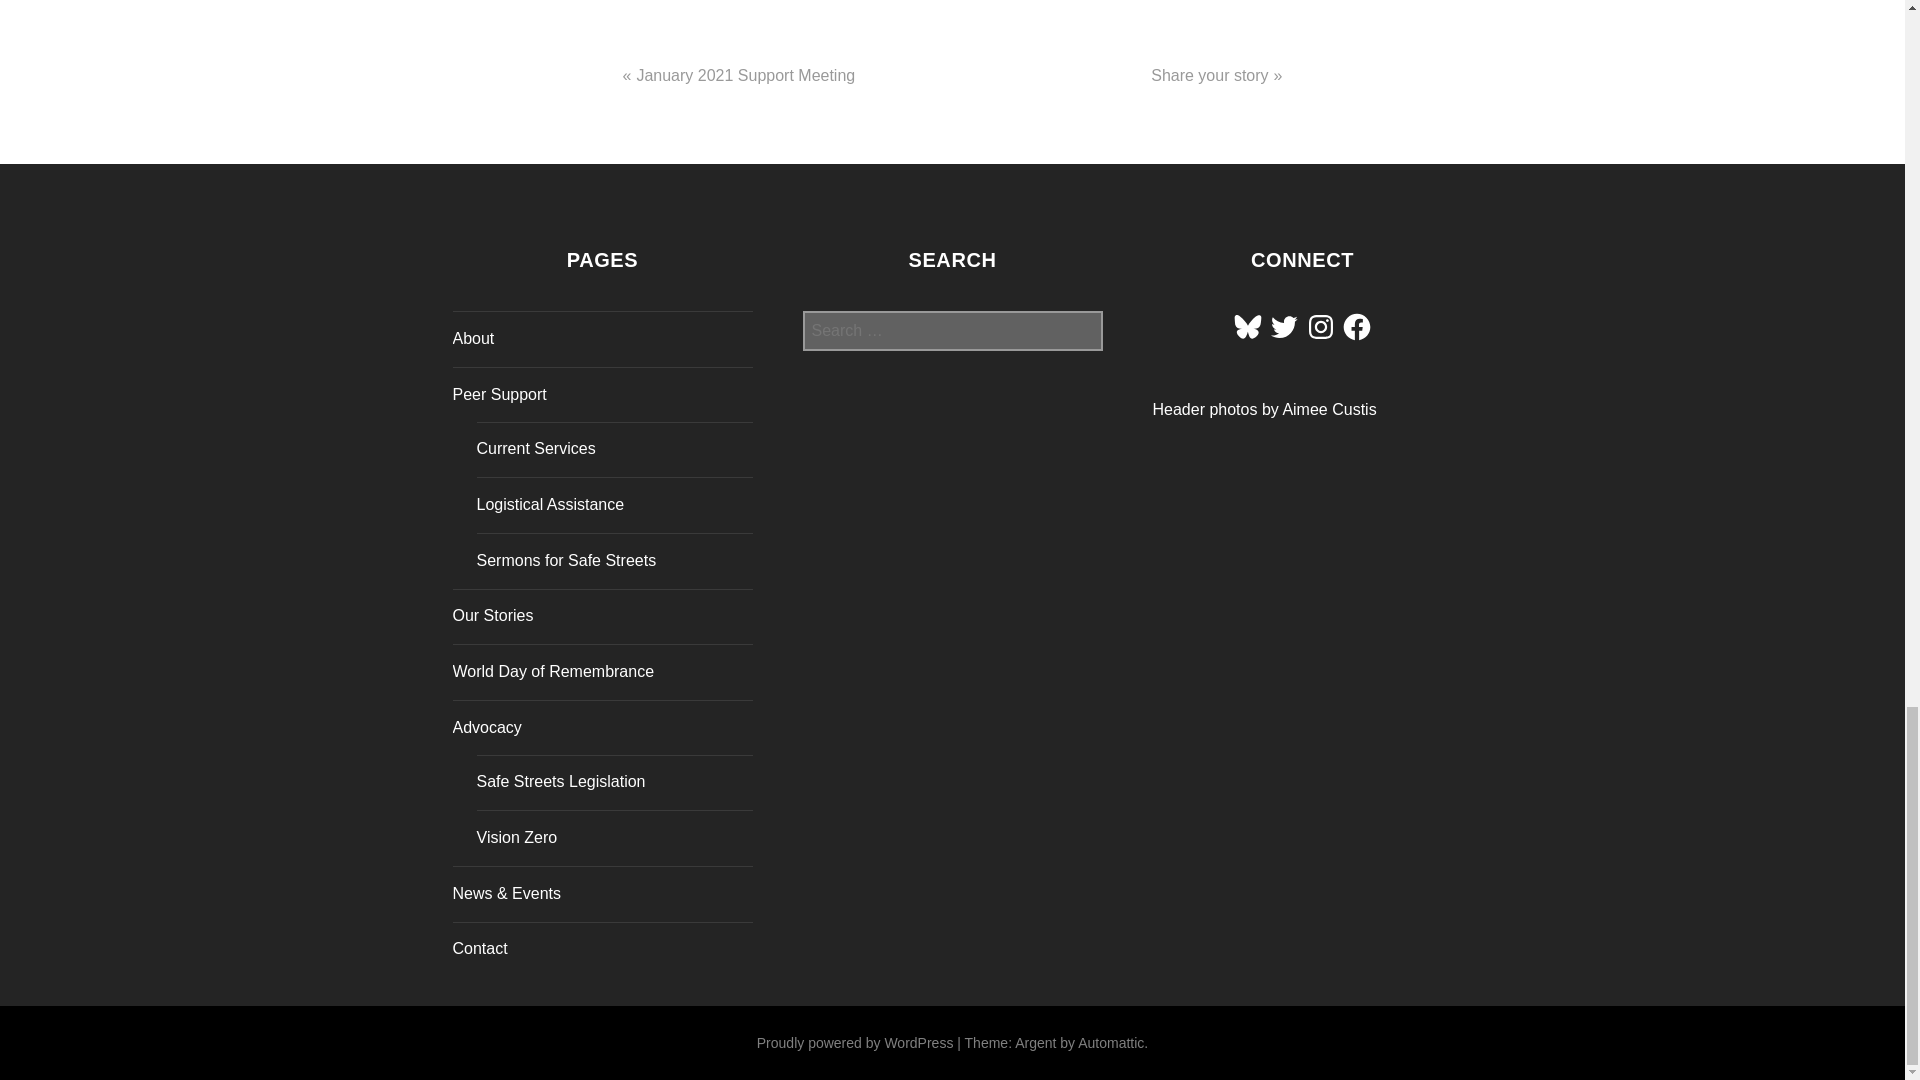 Image resolution: width=1920 pixels, height=1080 pixels. Describe the element at coordinates (1356, 327) in the screenshot. I see `Facebook` at that location.